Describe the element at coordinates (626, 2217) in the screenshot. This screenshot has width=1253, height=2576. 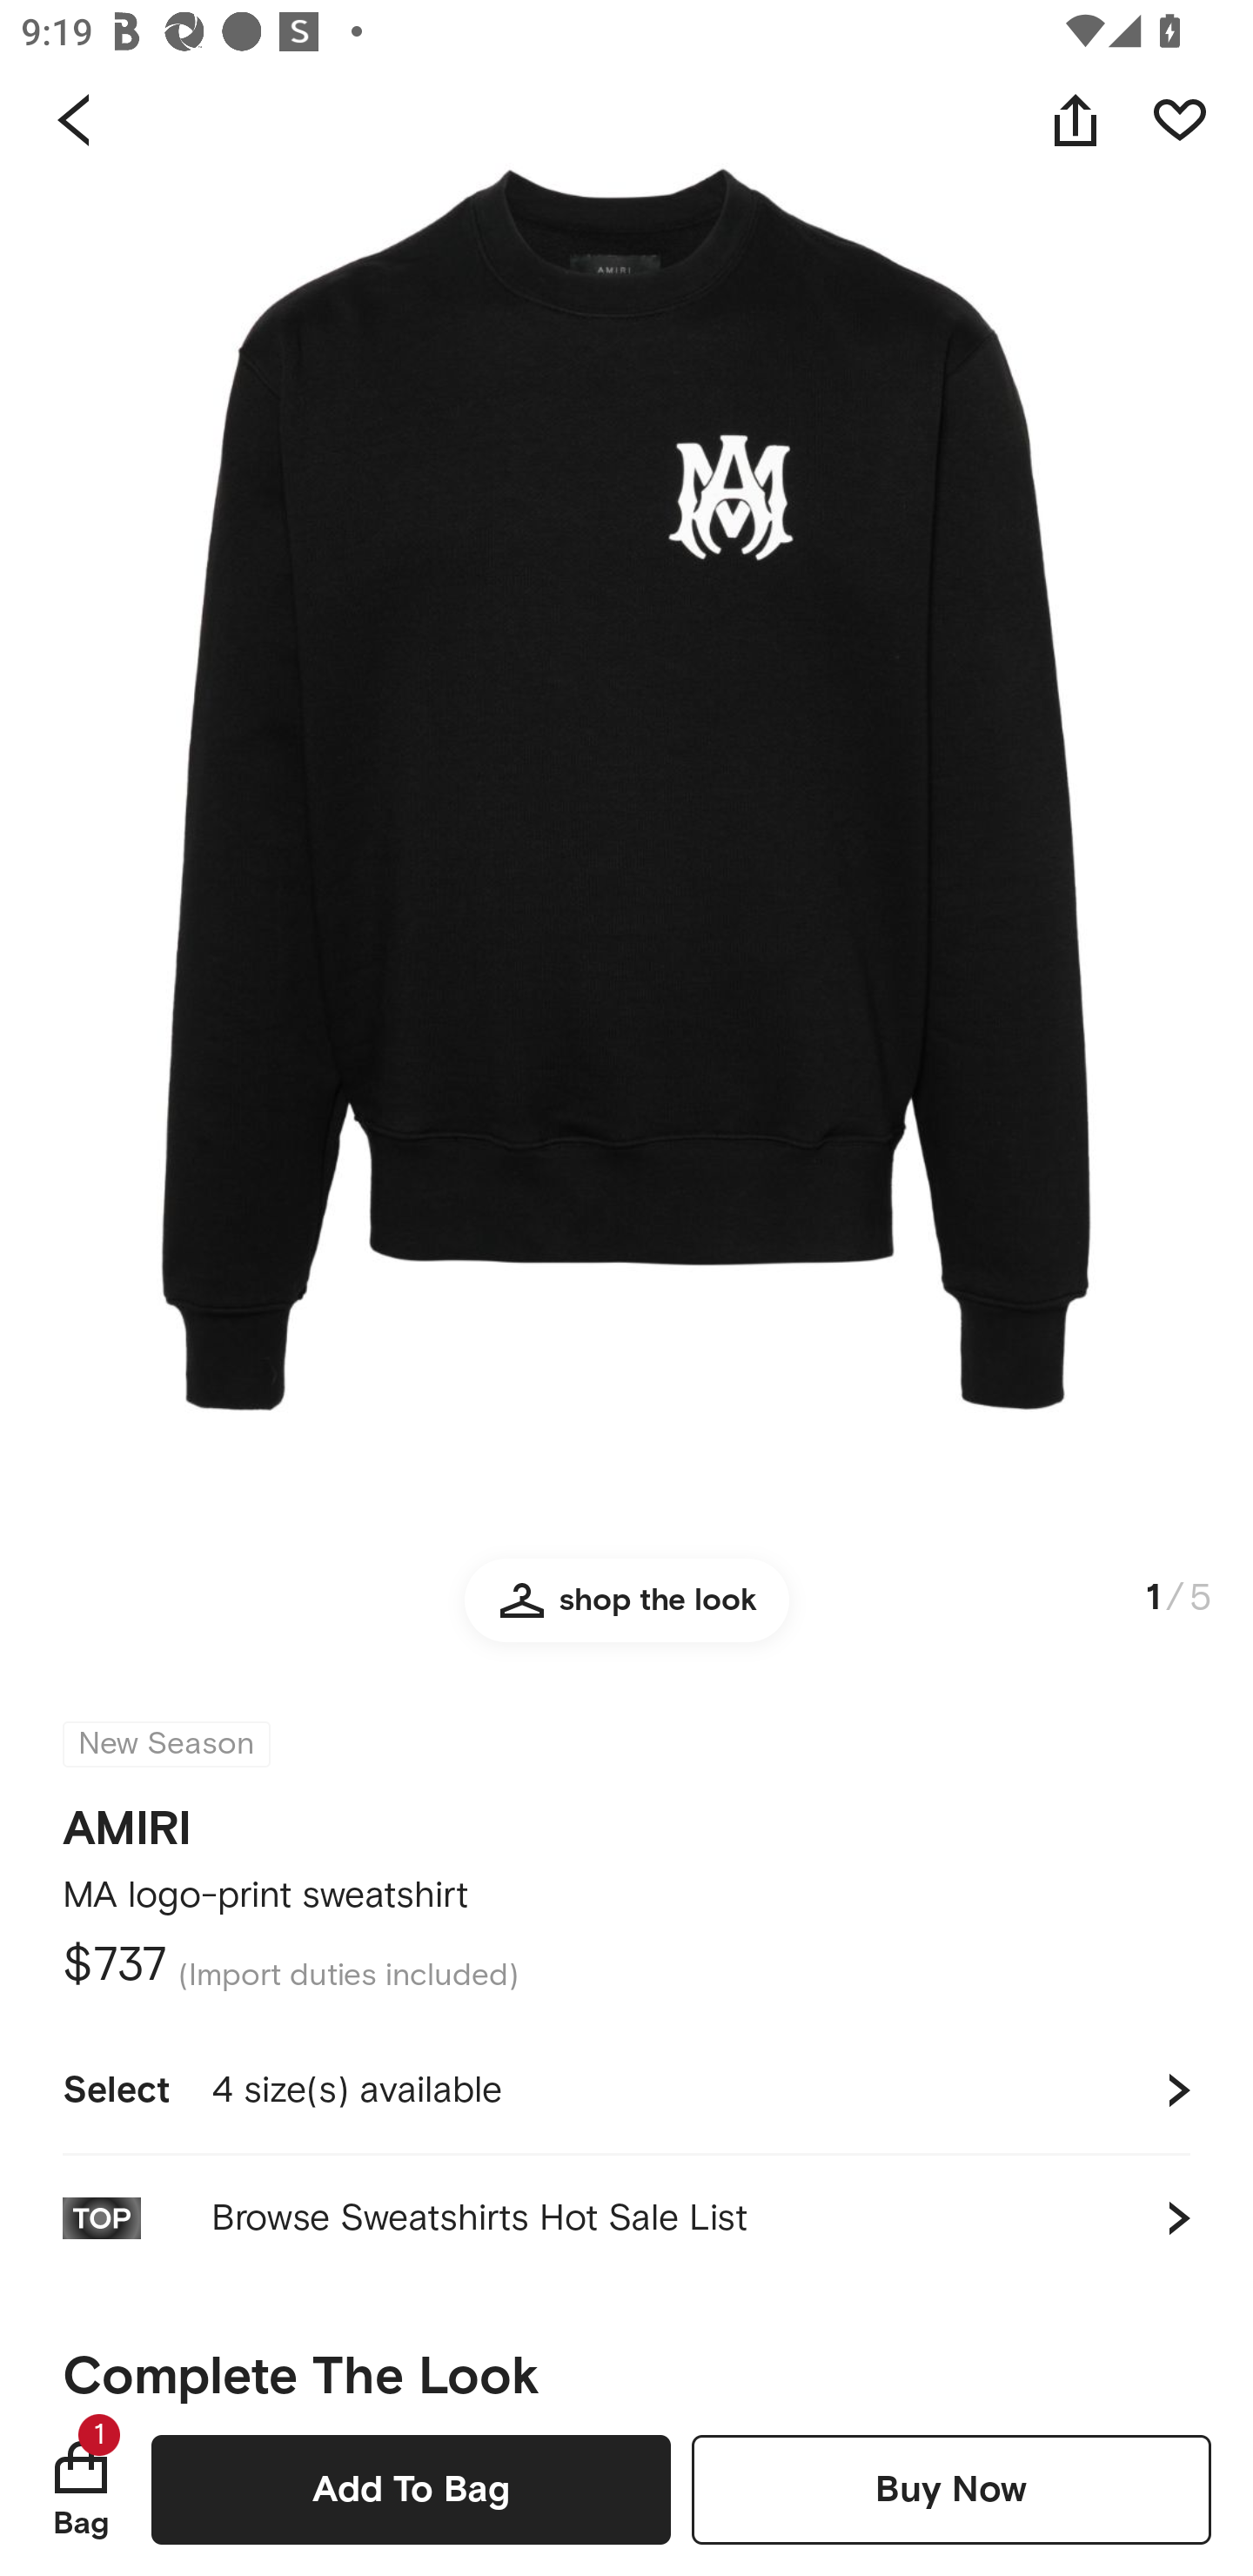
I see `Browse Sweatshirts Hot Sale List` at that location.